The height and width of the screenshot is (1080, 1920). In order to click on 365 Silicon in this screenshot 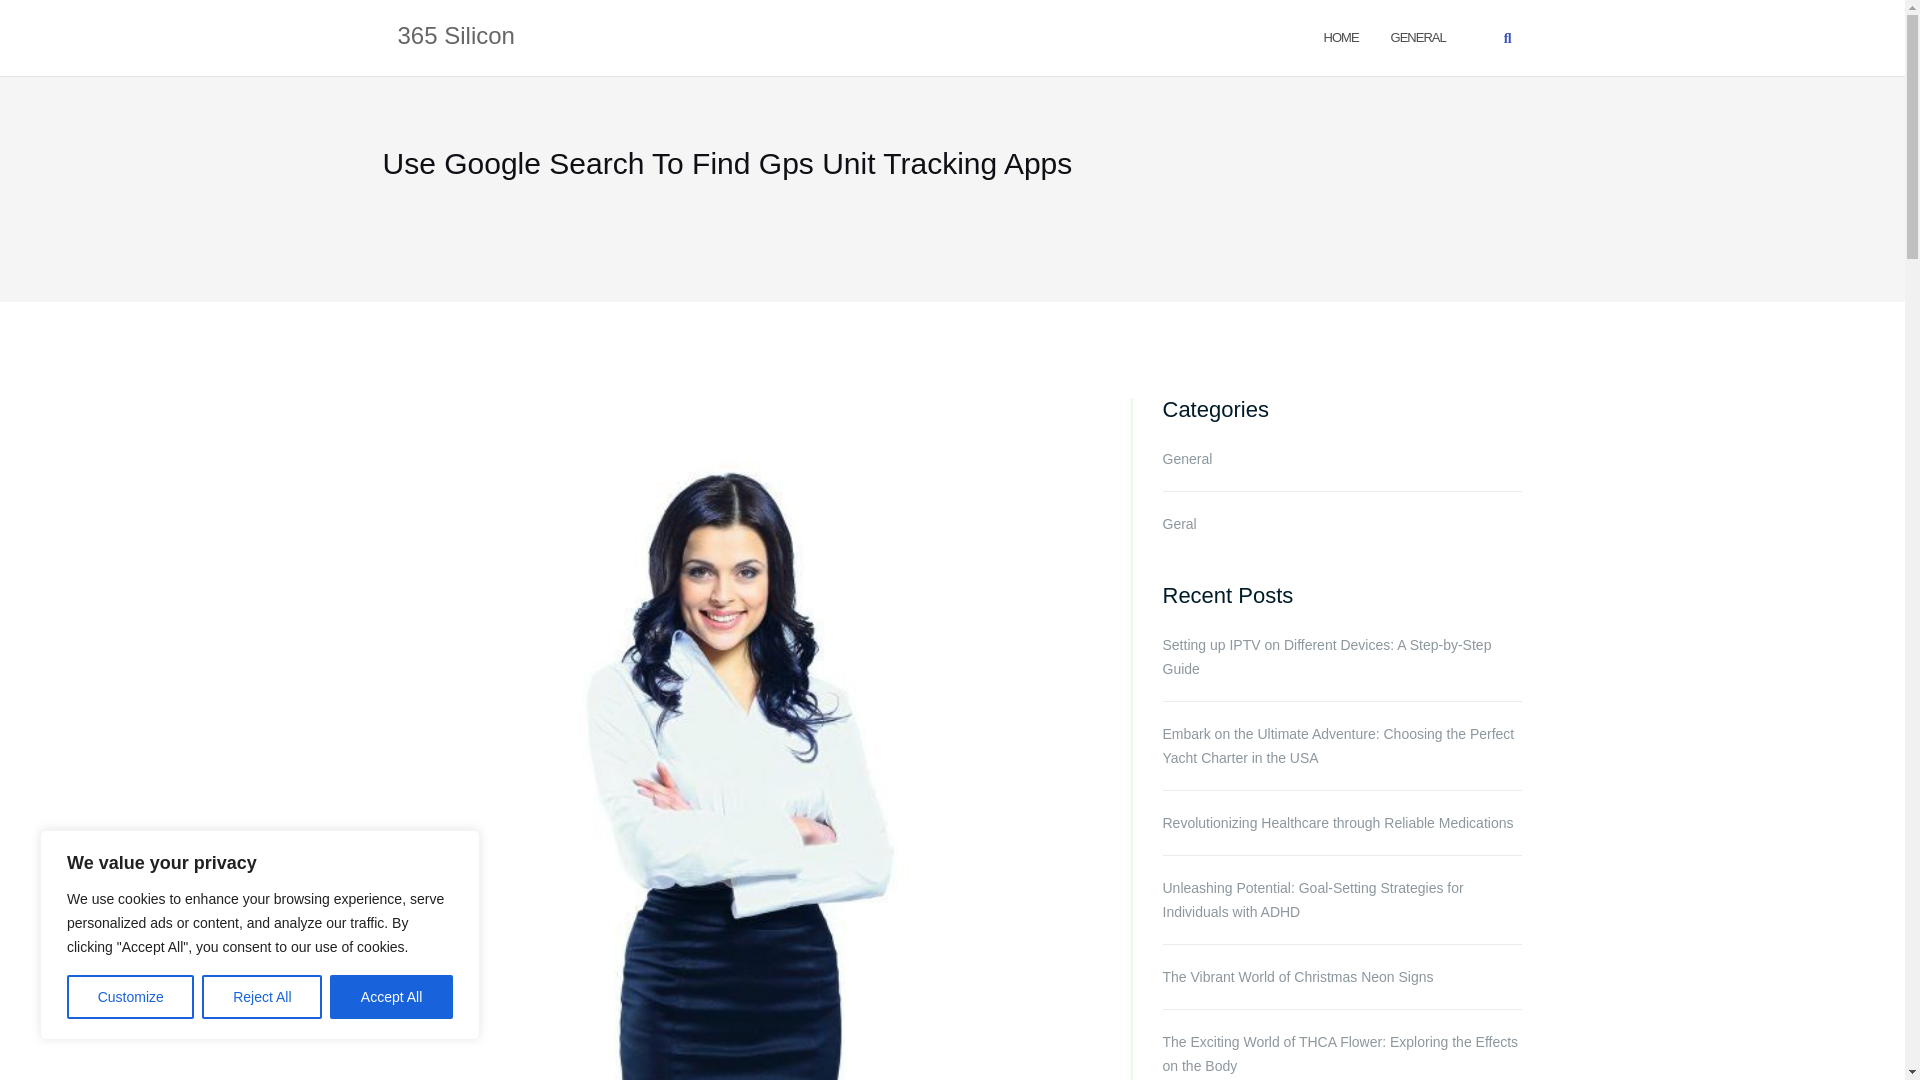, I will do `click(456, 37)`.